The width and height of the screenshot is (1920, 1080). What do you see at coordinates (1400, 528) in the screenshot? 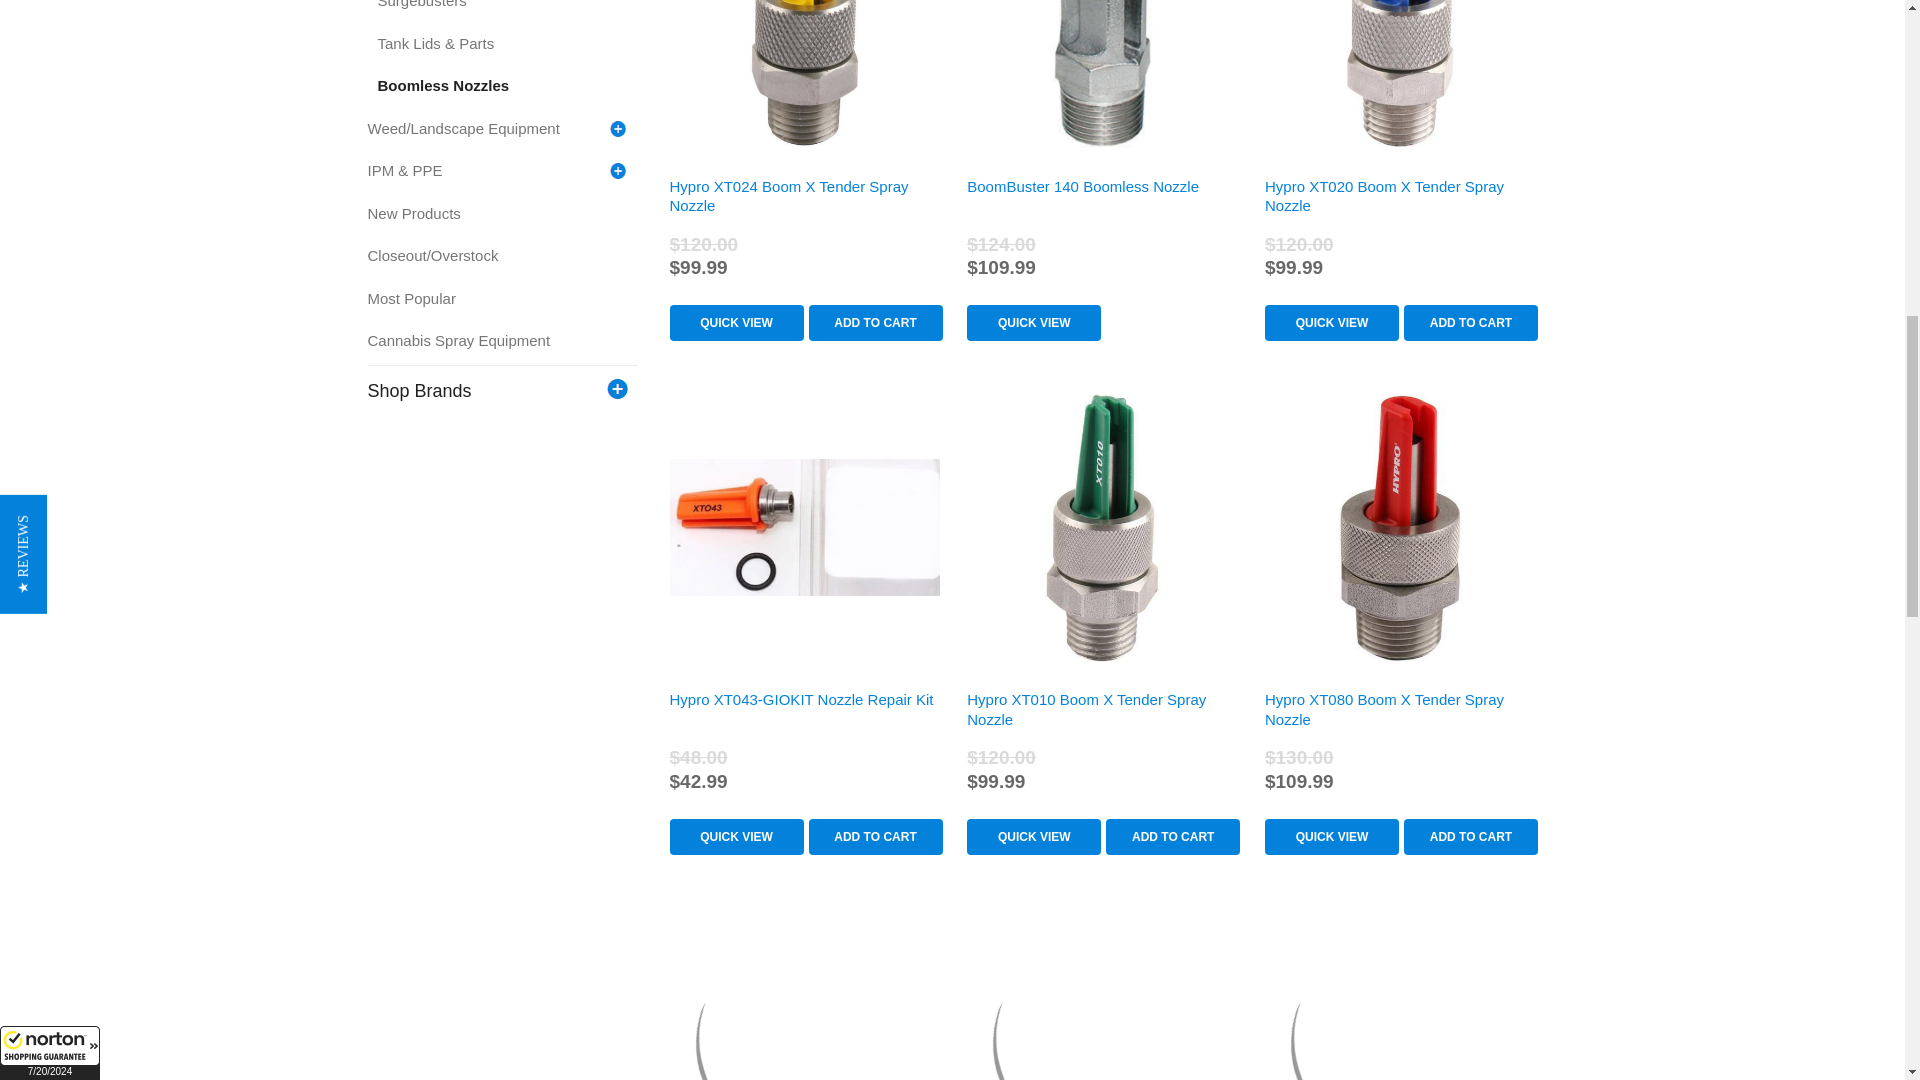
I see `Hypro XT043 Boom X Tender Spray Nozzle` at bounding box center [1400, 528].